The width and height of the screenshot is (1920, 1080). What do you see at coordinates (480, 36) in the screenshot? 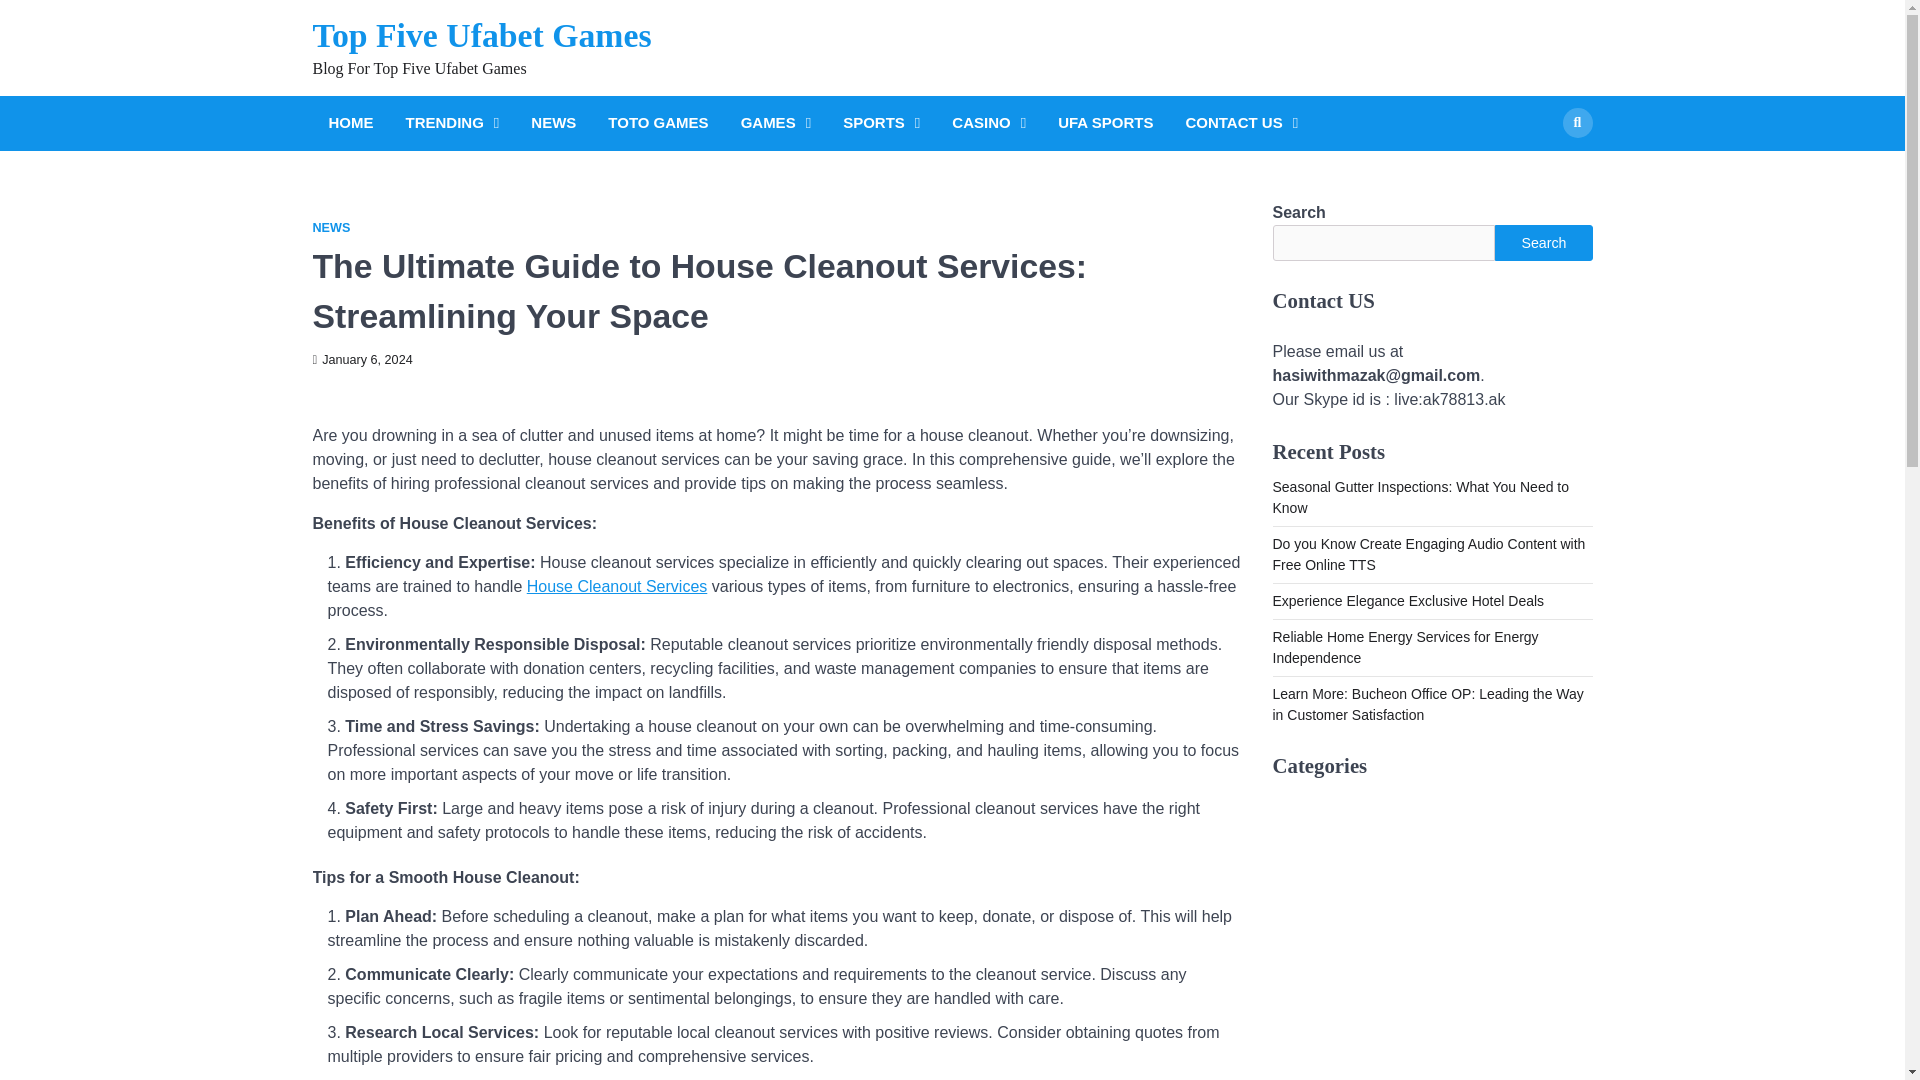
I see `Top Five Ufabet Games` at bounding box center [480, 36].